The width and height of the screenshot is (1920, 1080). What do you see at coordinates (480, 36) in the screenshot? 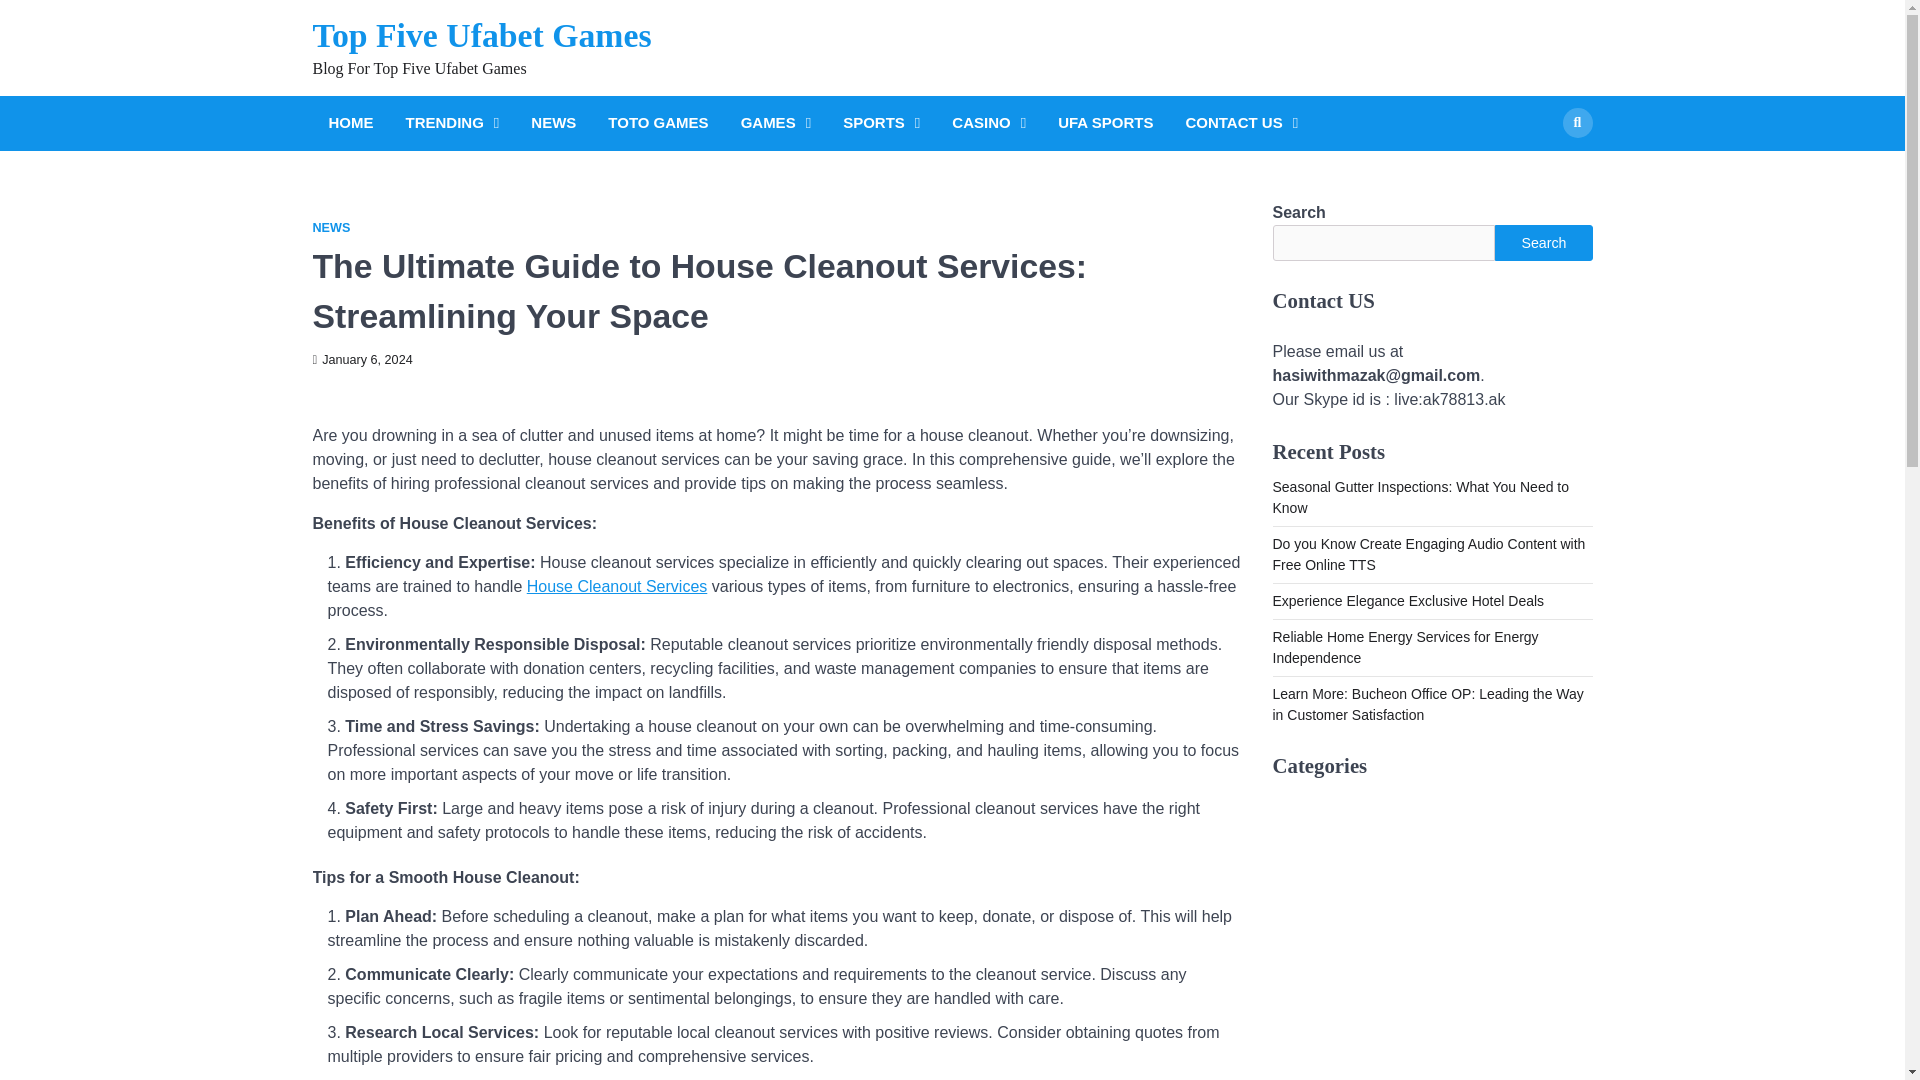
I see `Top Five Ufabet Games` at bounding box center [480, 36].